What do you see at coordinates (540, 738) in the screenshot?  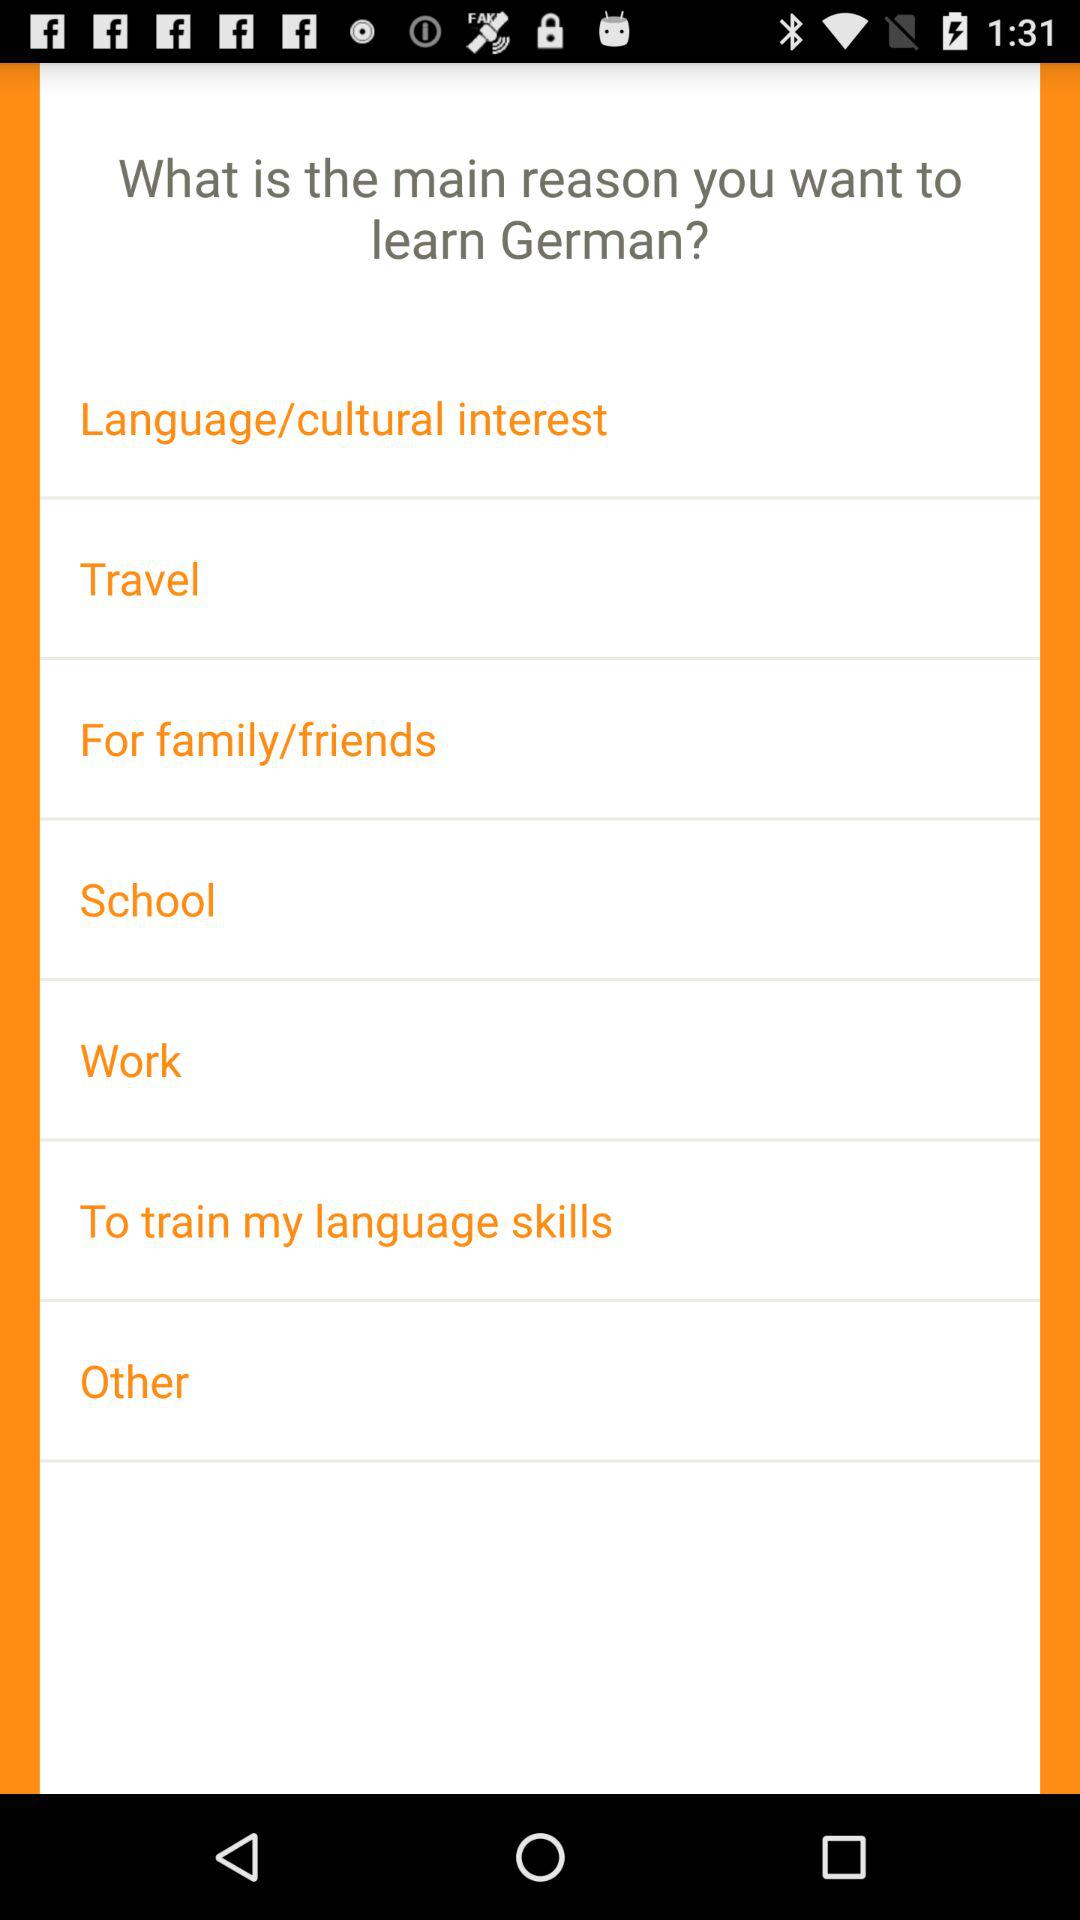 I see `select item above the school app` at bounding box center [540, 738].